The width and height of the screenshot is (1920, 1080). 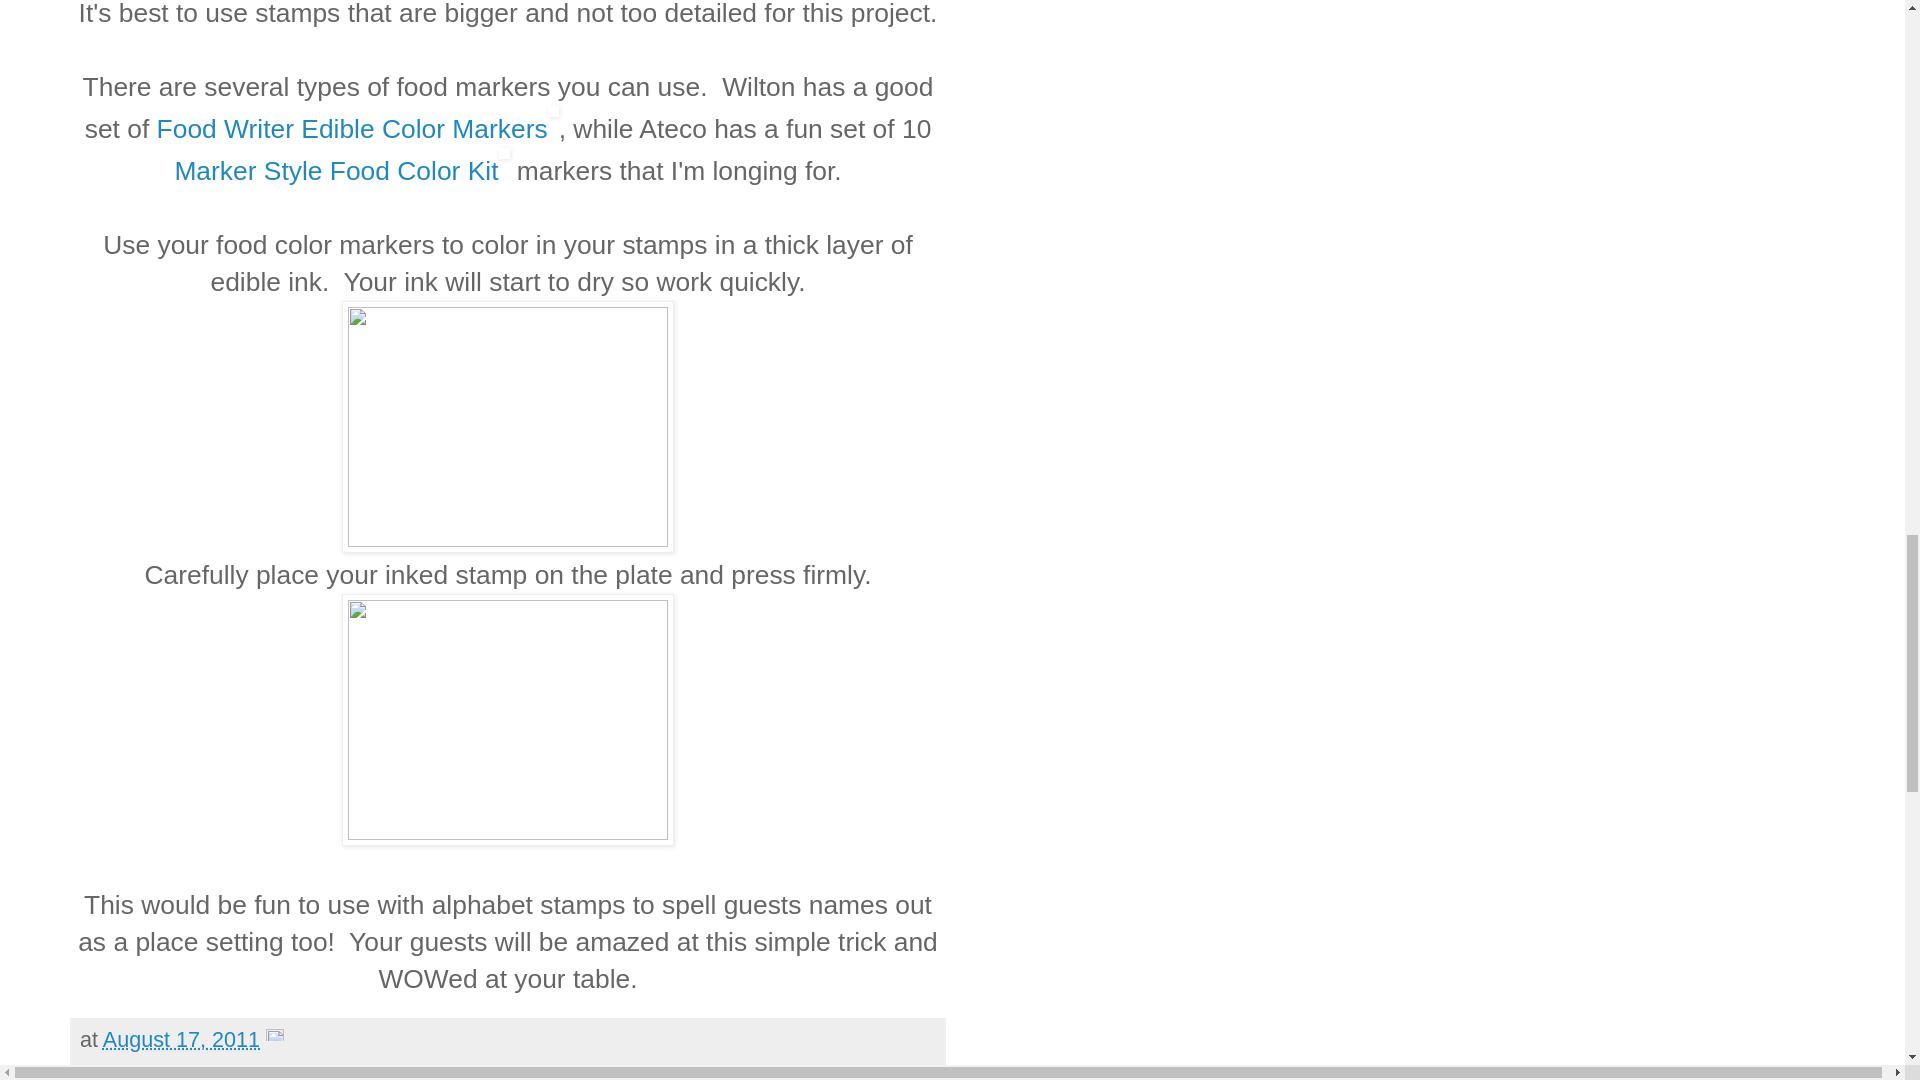 What do you see at coordinates (225, 1070) in the screenshot?
I see `BlogThis!` at bounding box center [225, 1070].